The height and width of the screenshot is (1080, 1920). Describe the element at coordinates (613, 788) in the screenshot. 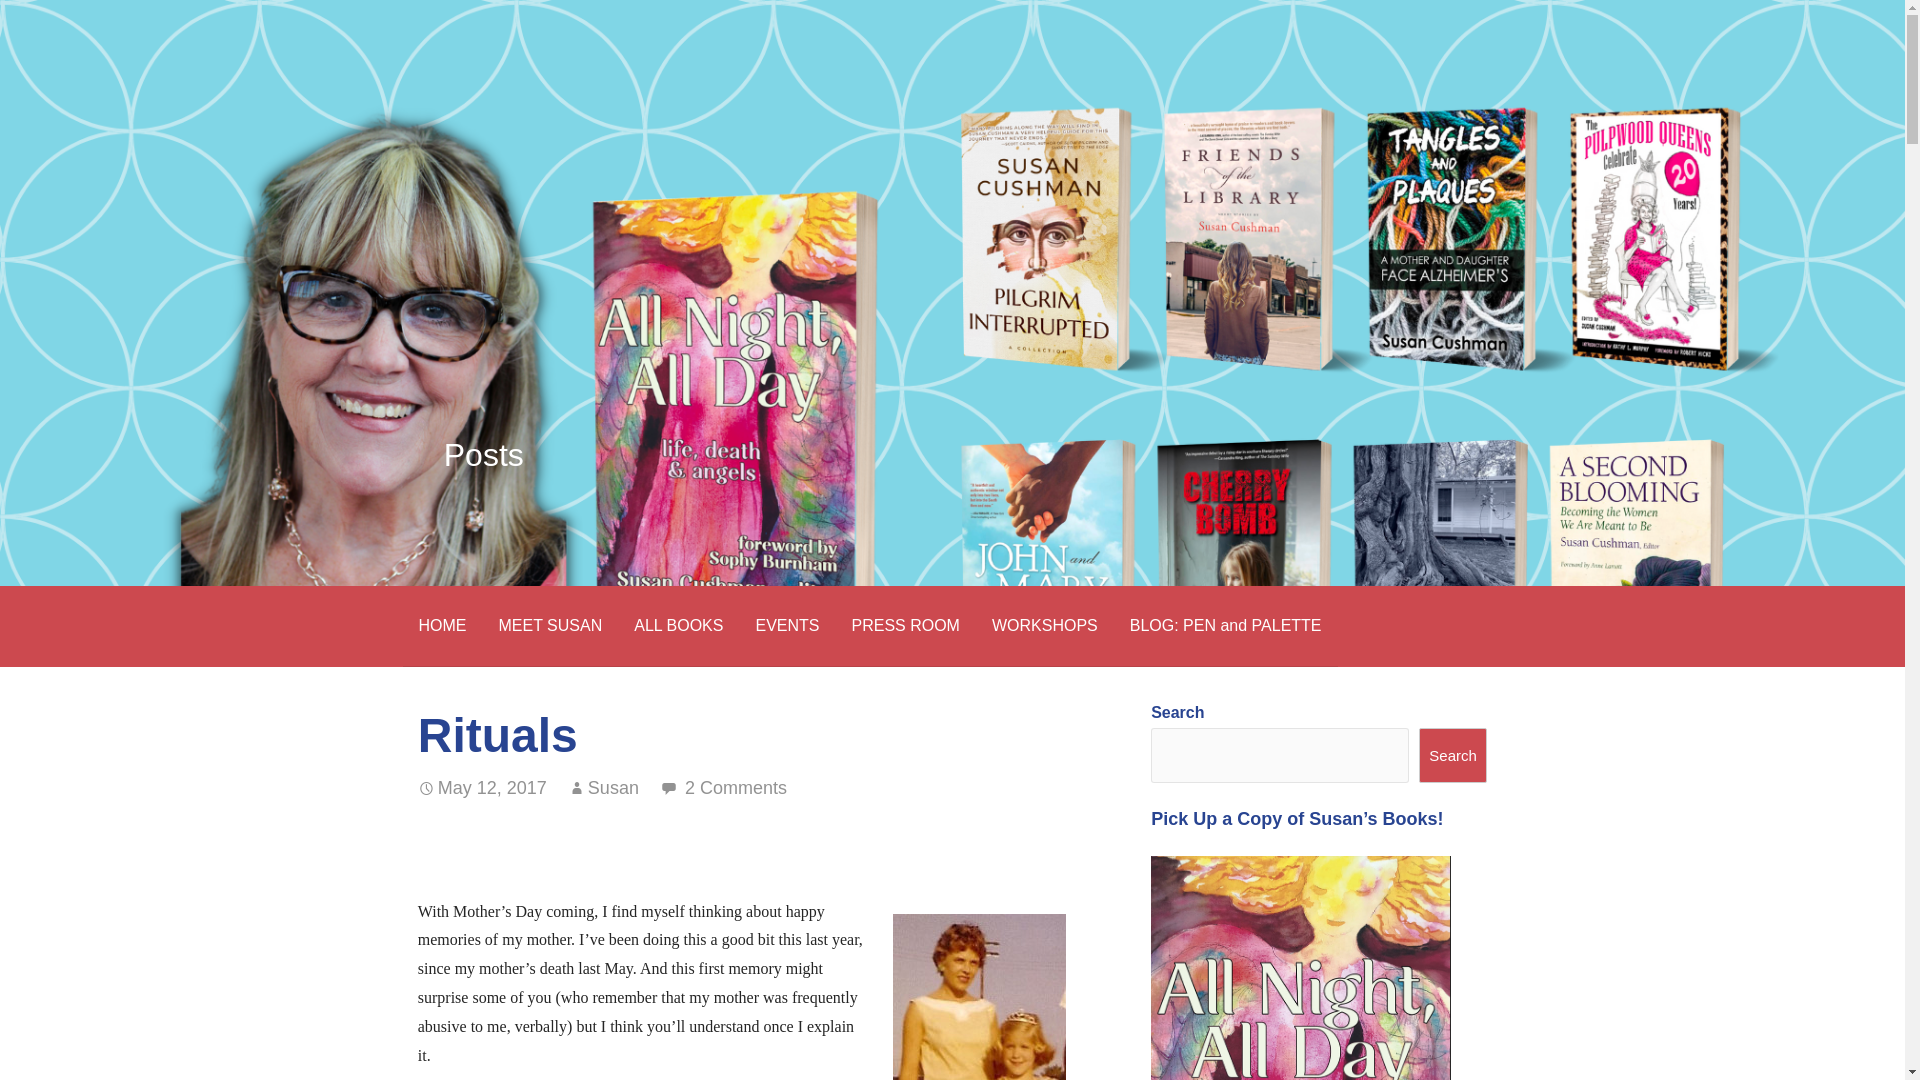

I see `Posts by Susan` at that location.